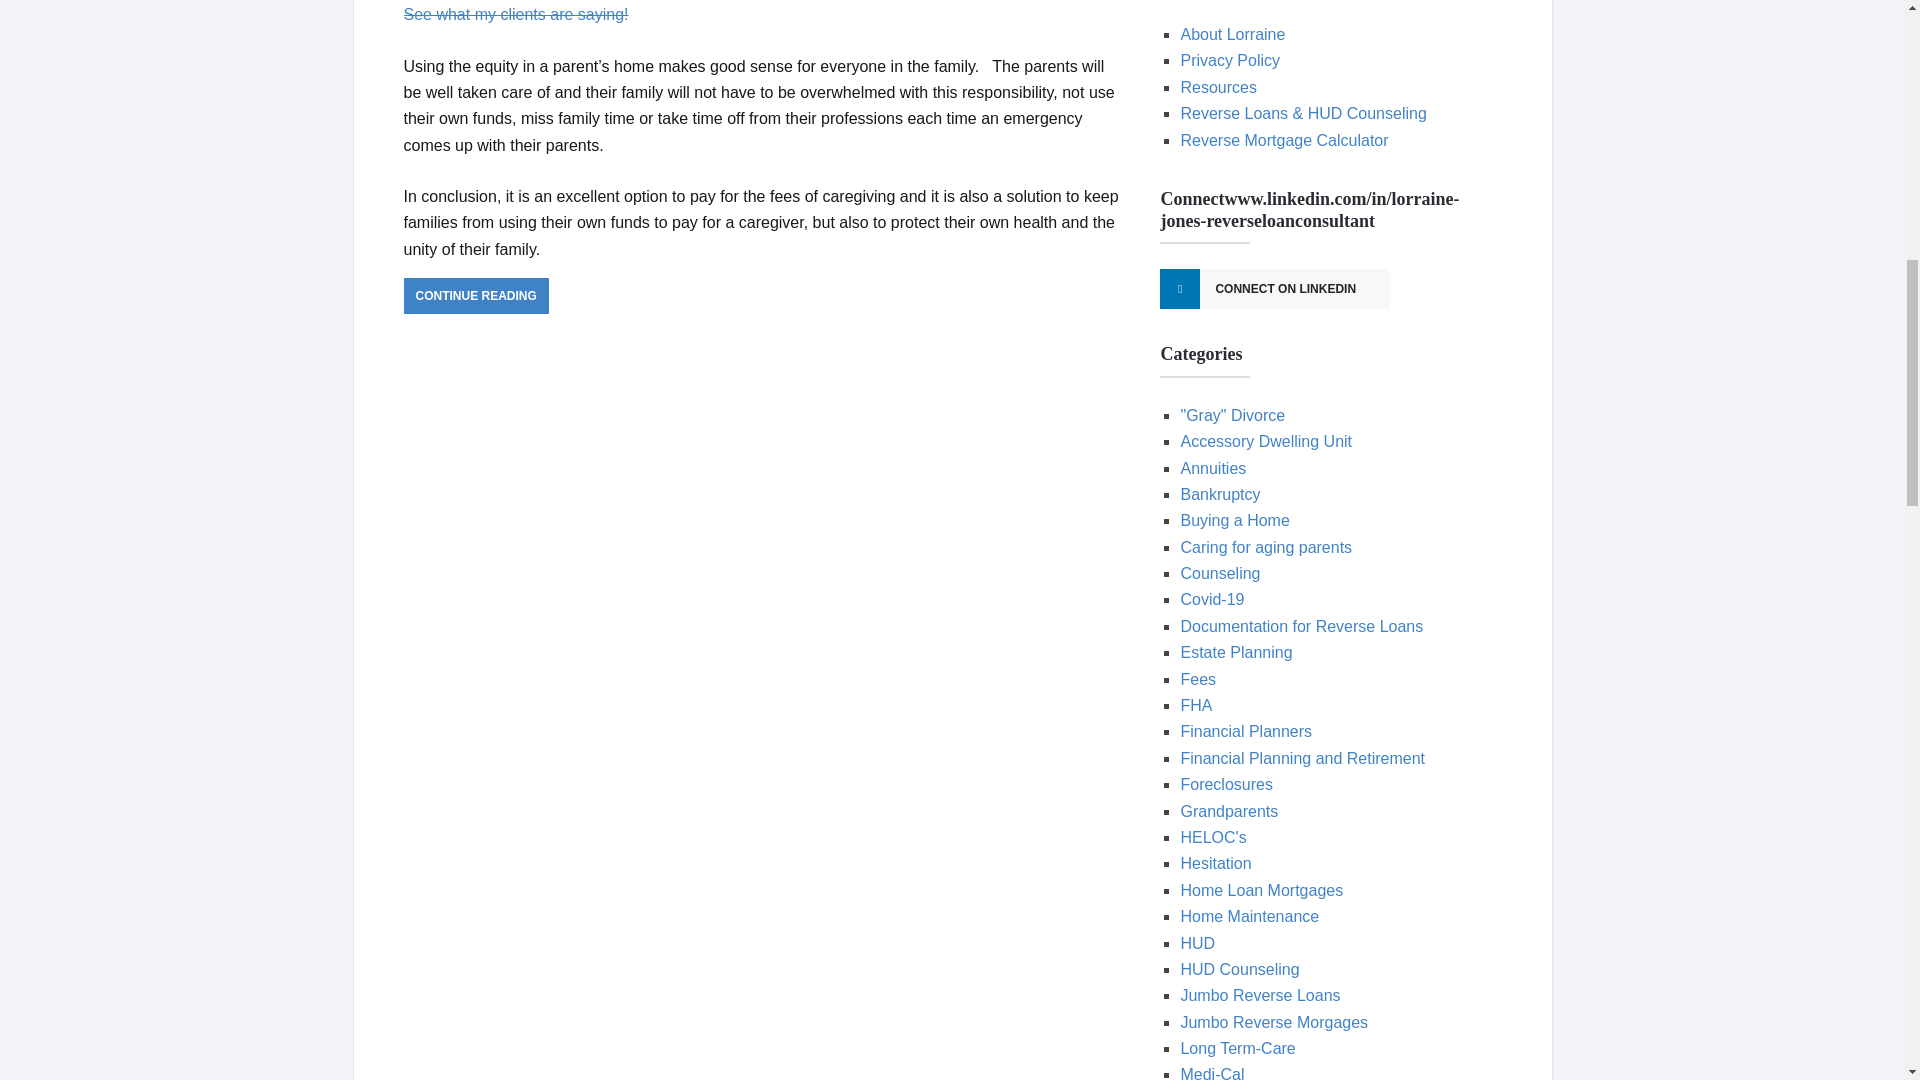 Image resolution: width=1920 pixels, height=1080 pixels. I want to click on Estate Planning, so click(1236, 652).